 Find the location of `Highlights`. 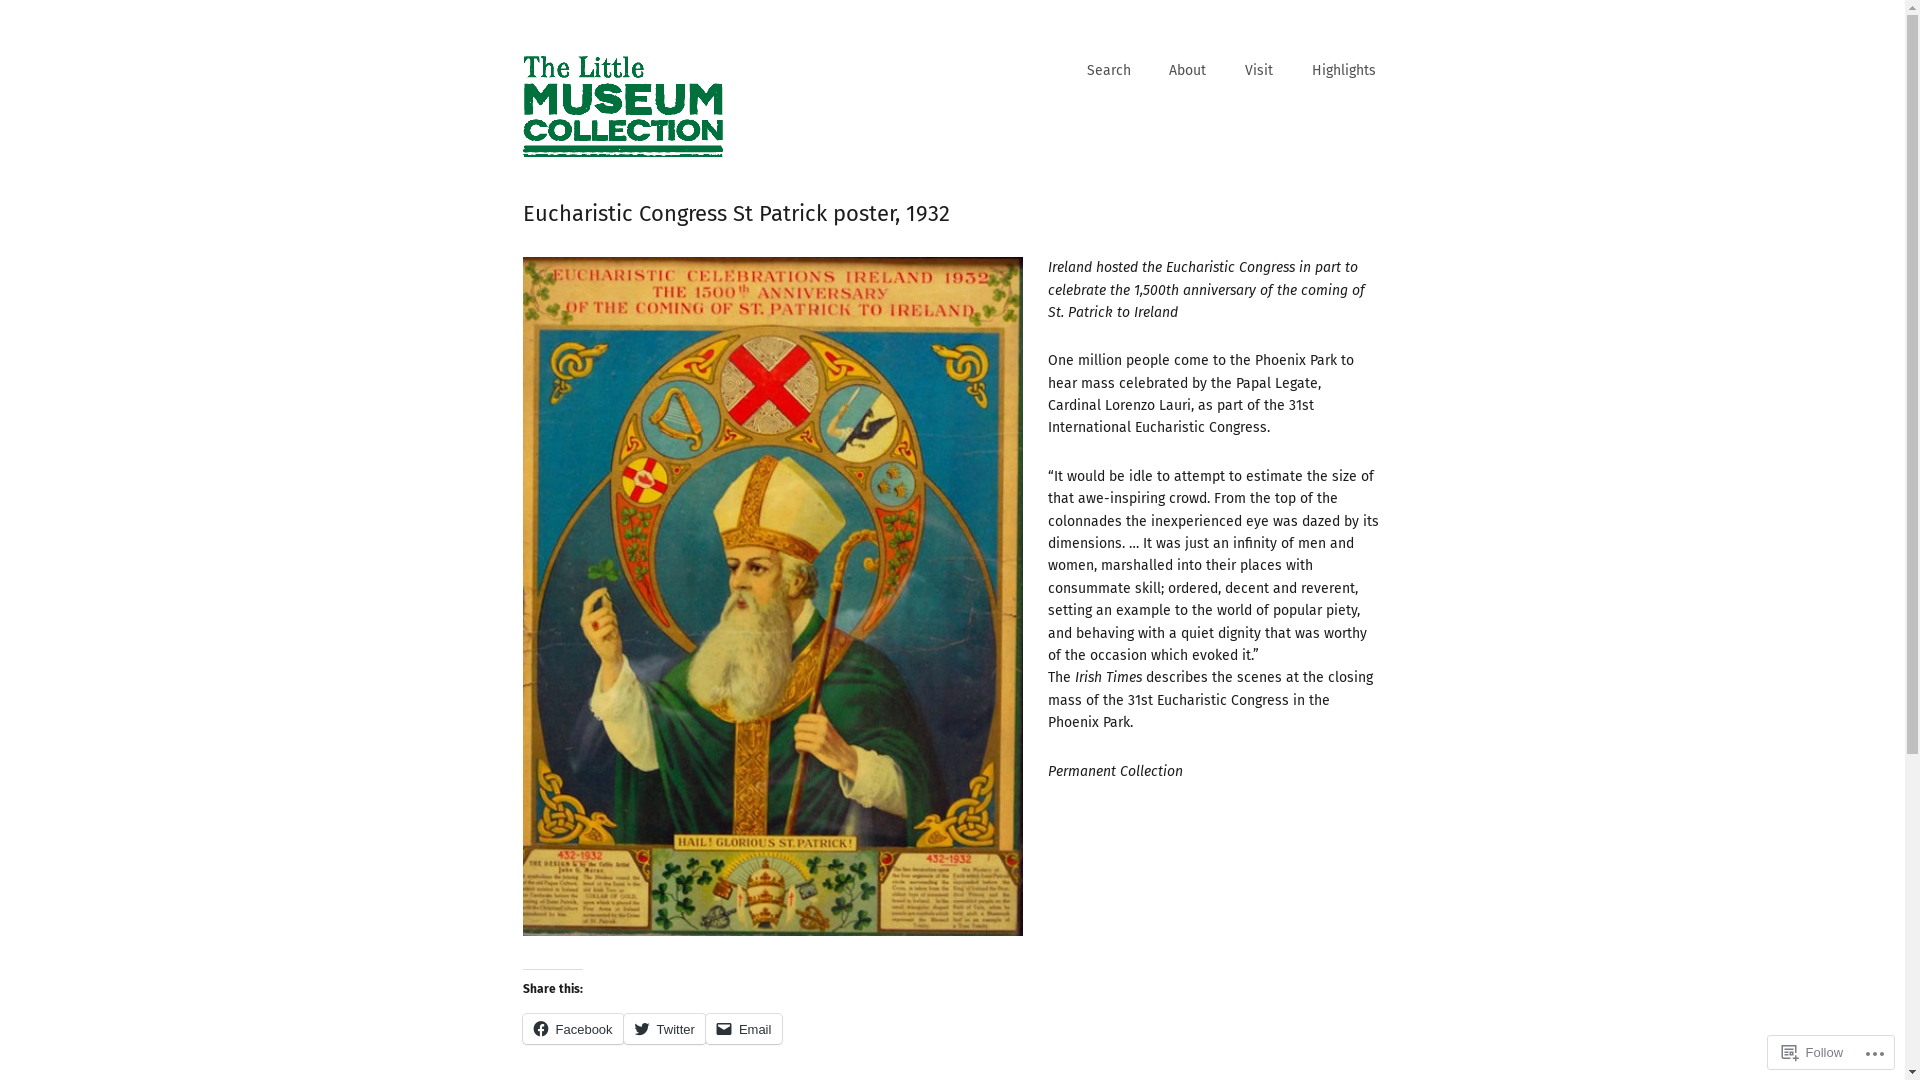

Highlights is located at coordinates (1343, 72).